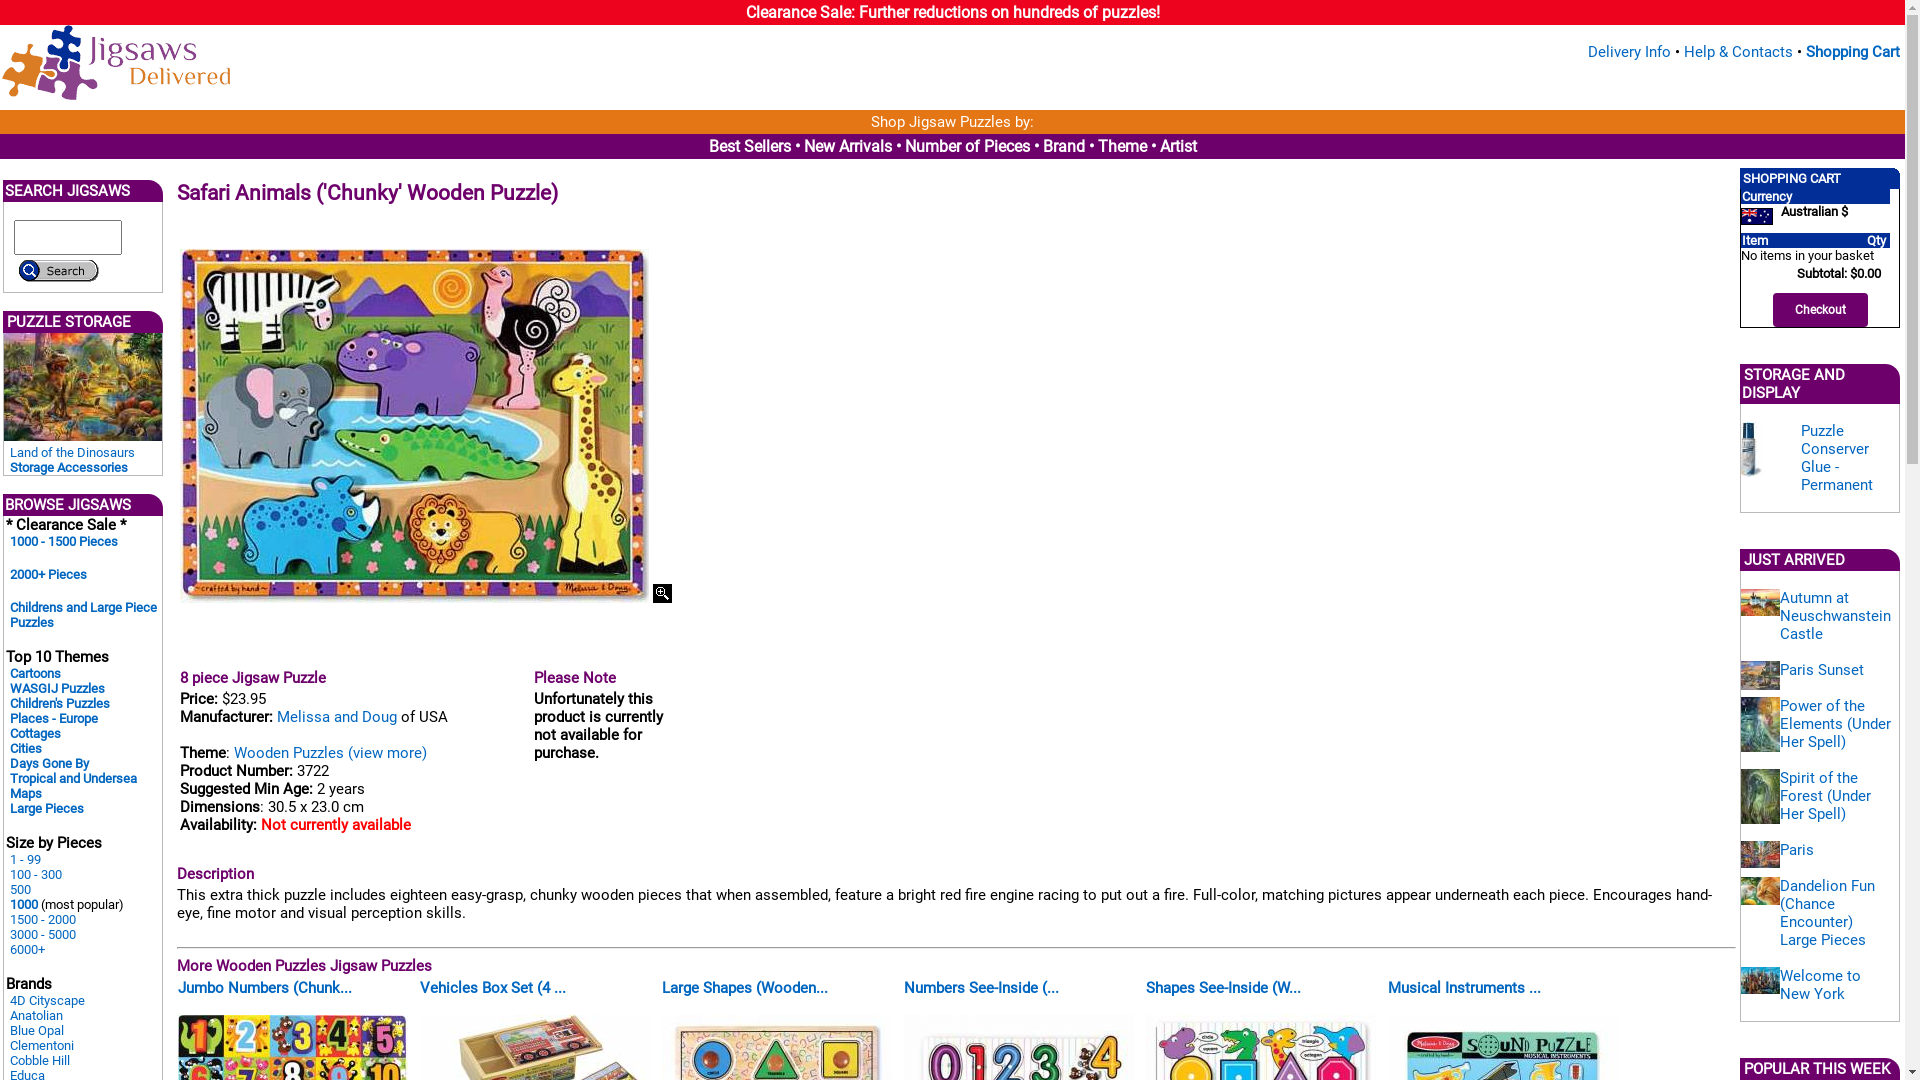 This screenshot has height=1080, width=1920. What do you see at coordinates (43, 920) in the screenshot?
I see `1500 - 2000` at bounding box center [43, 920].